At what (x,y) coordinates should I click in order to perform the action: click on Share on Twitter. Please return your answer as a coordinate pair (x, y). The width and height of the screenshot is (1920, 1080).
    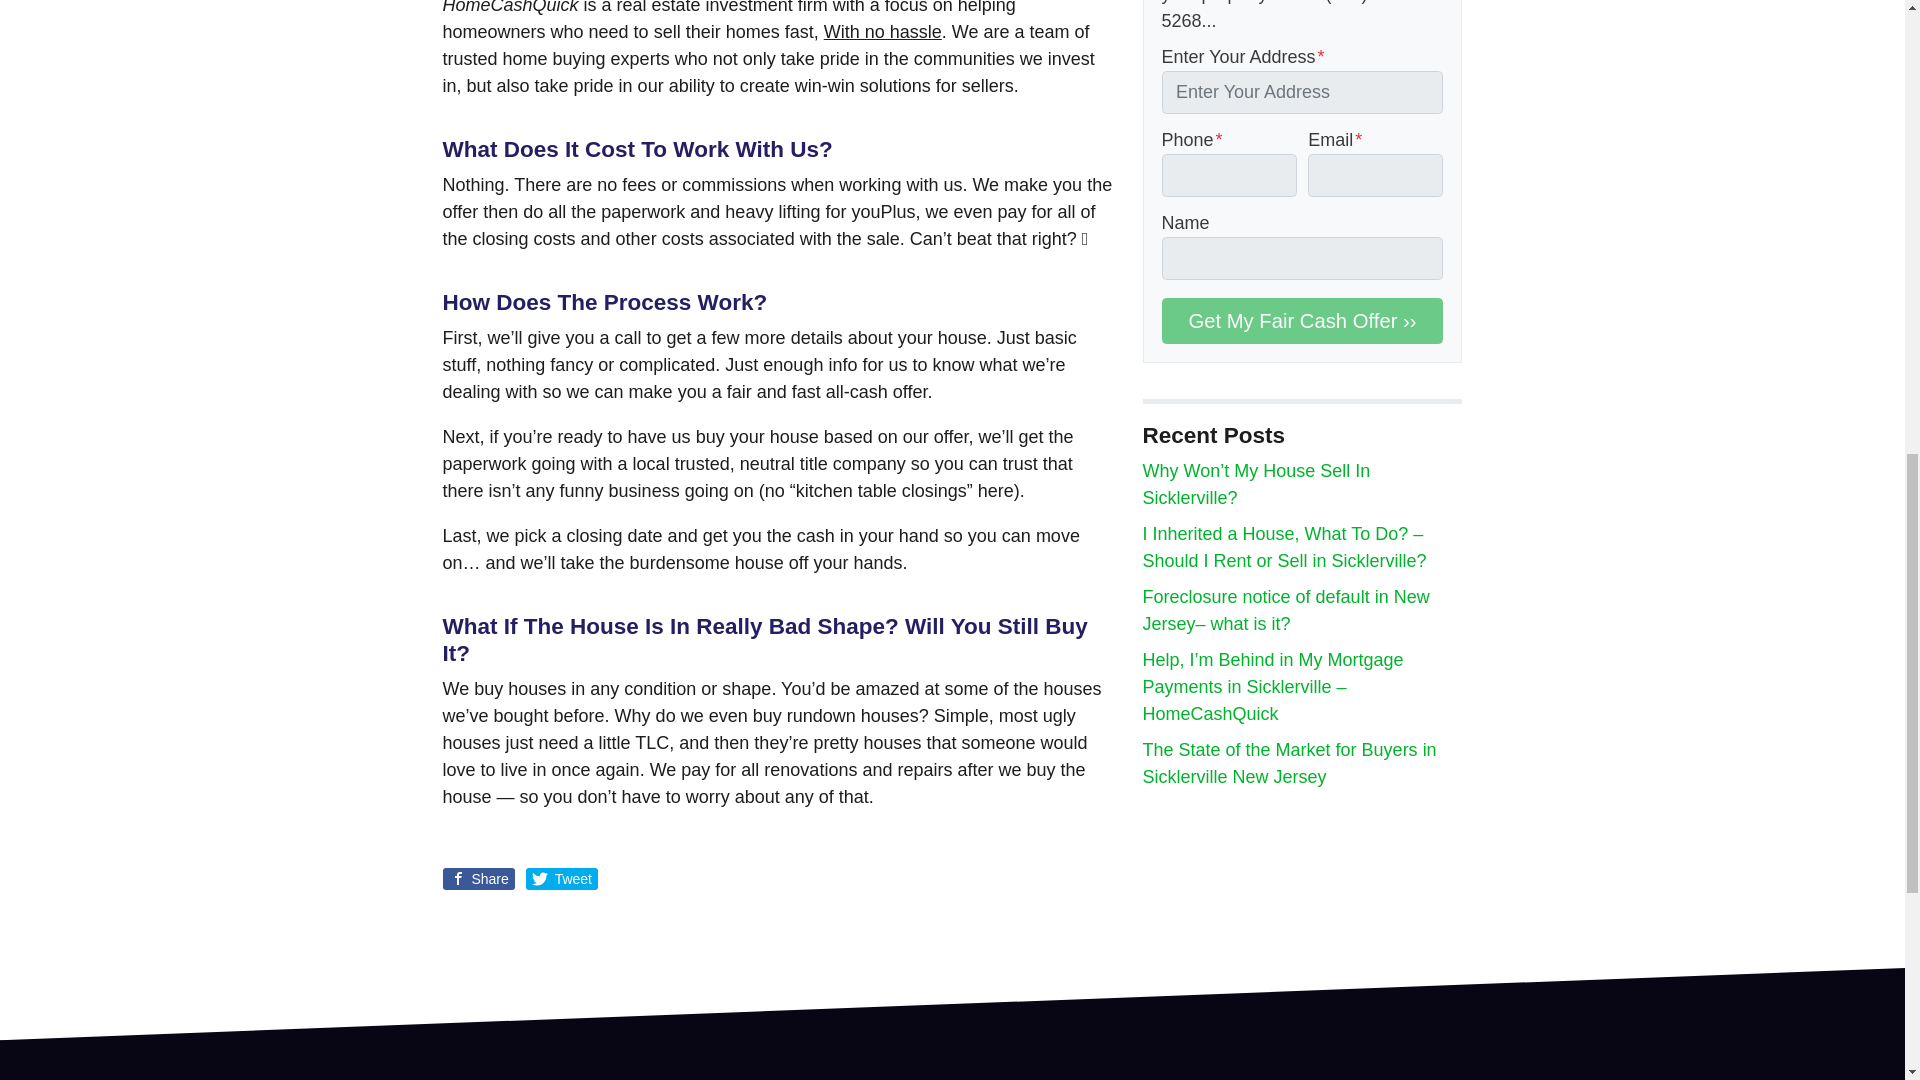
    Looking at the image, I should click on (562, 878).